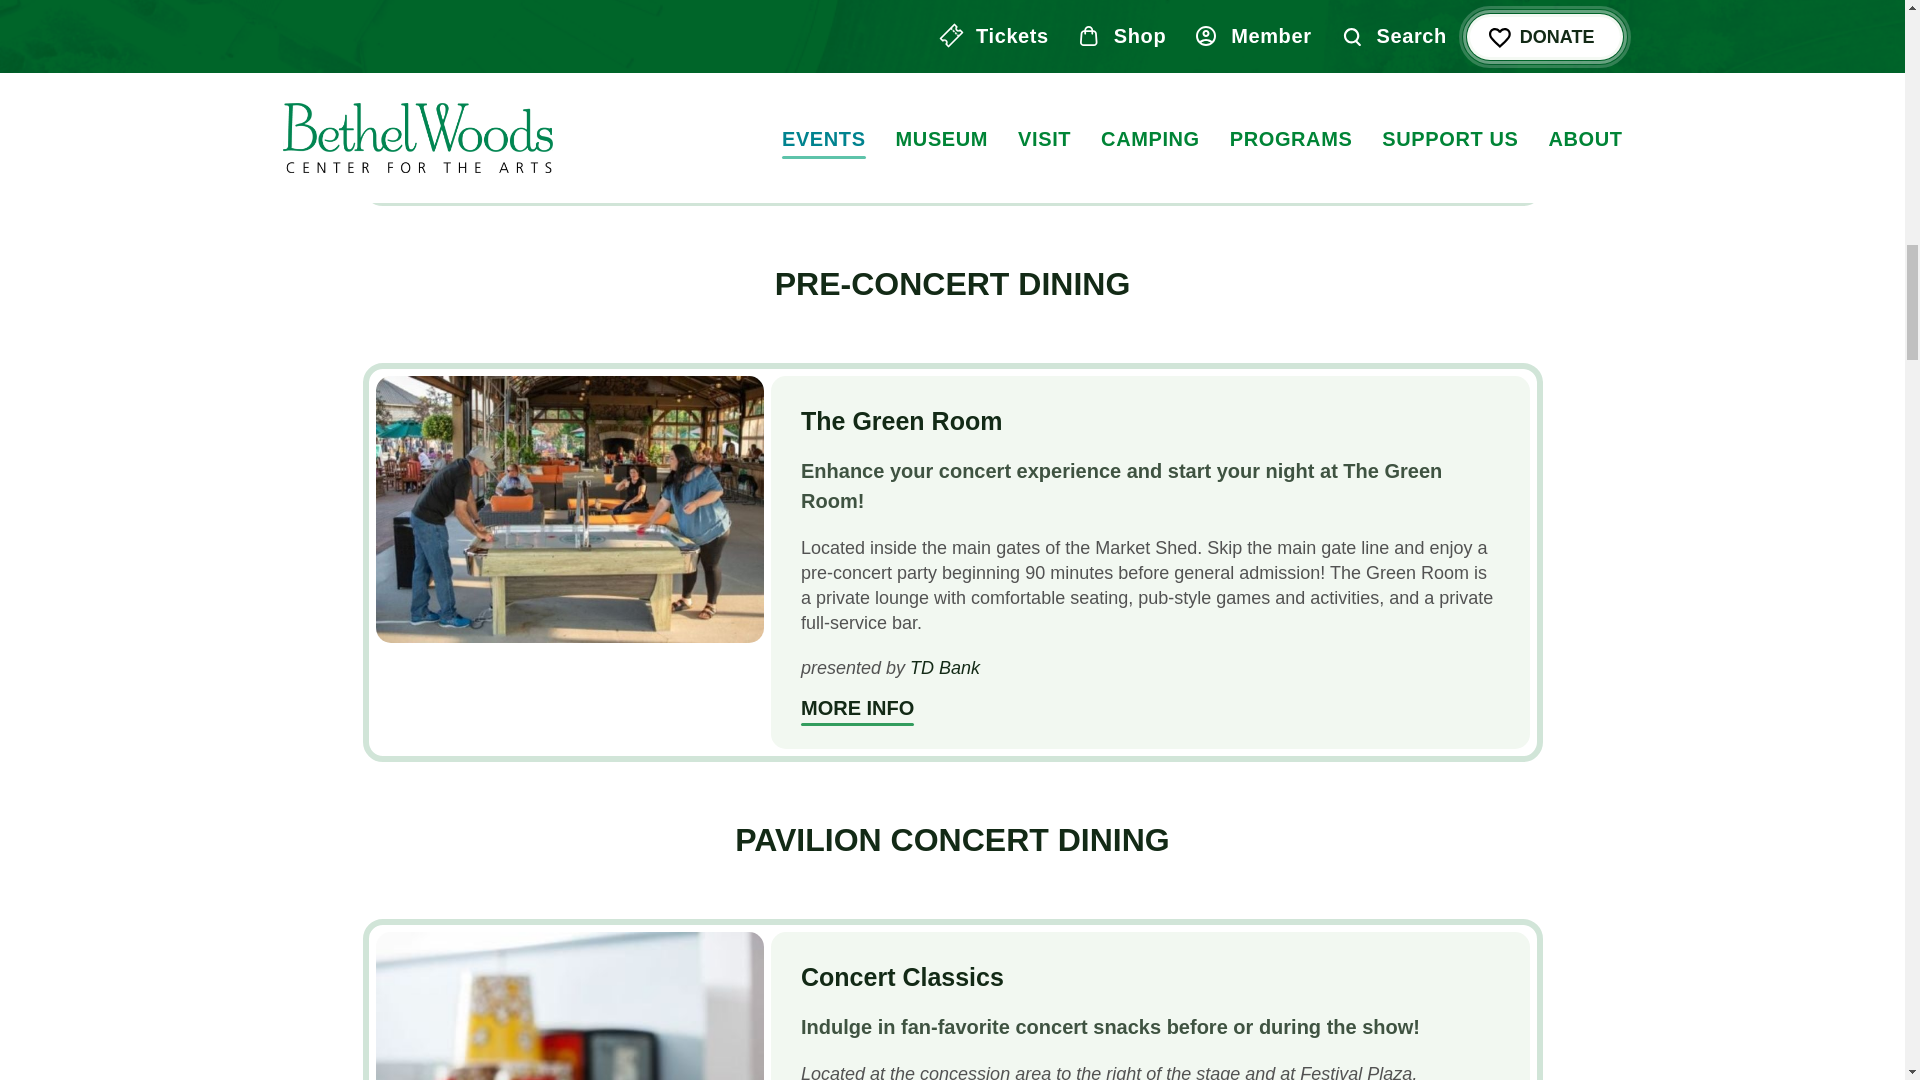  I want to click on Concert Classics, so click(902, 977).